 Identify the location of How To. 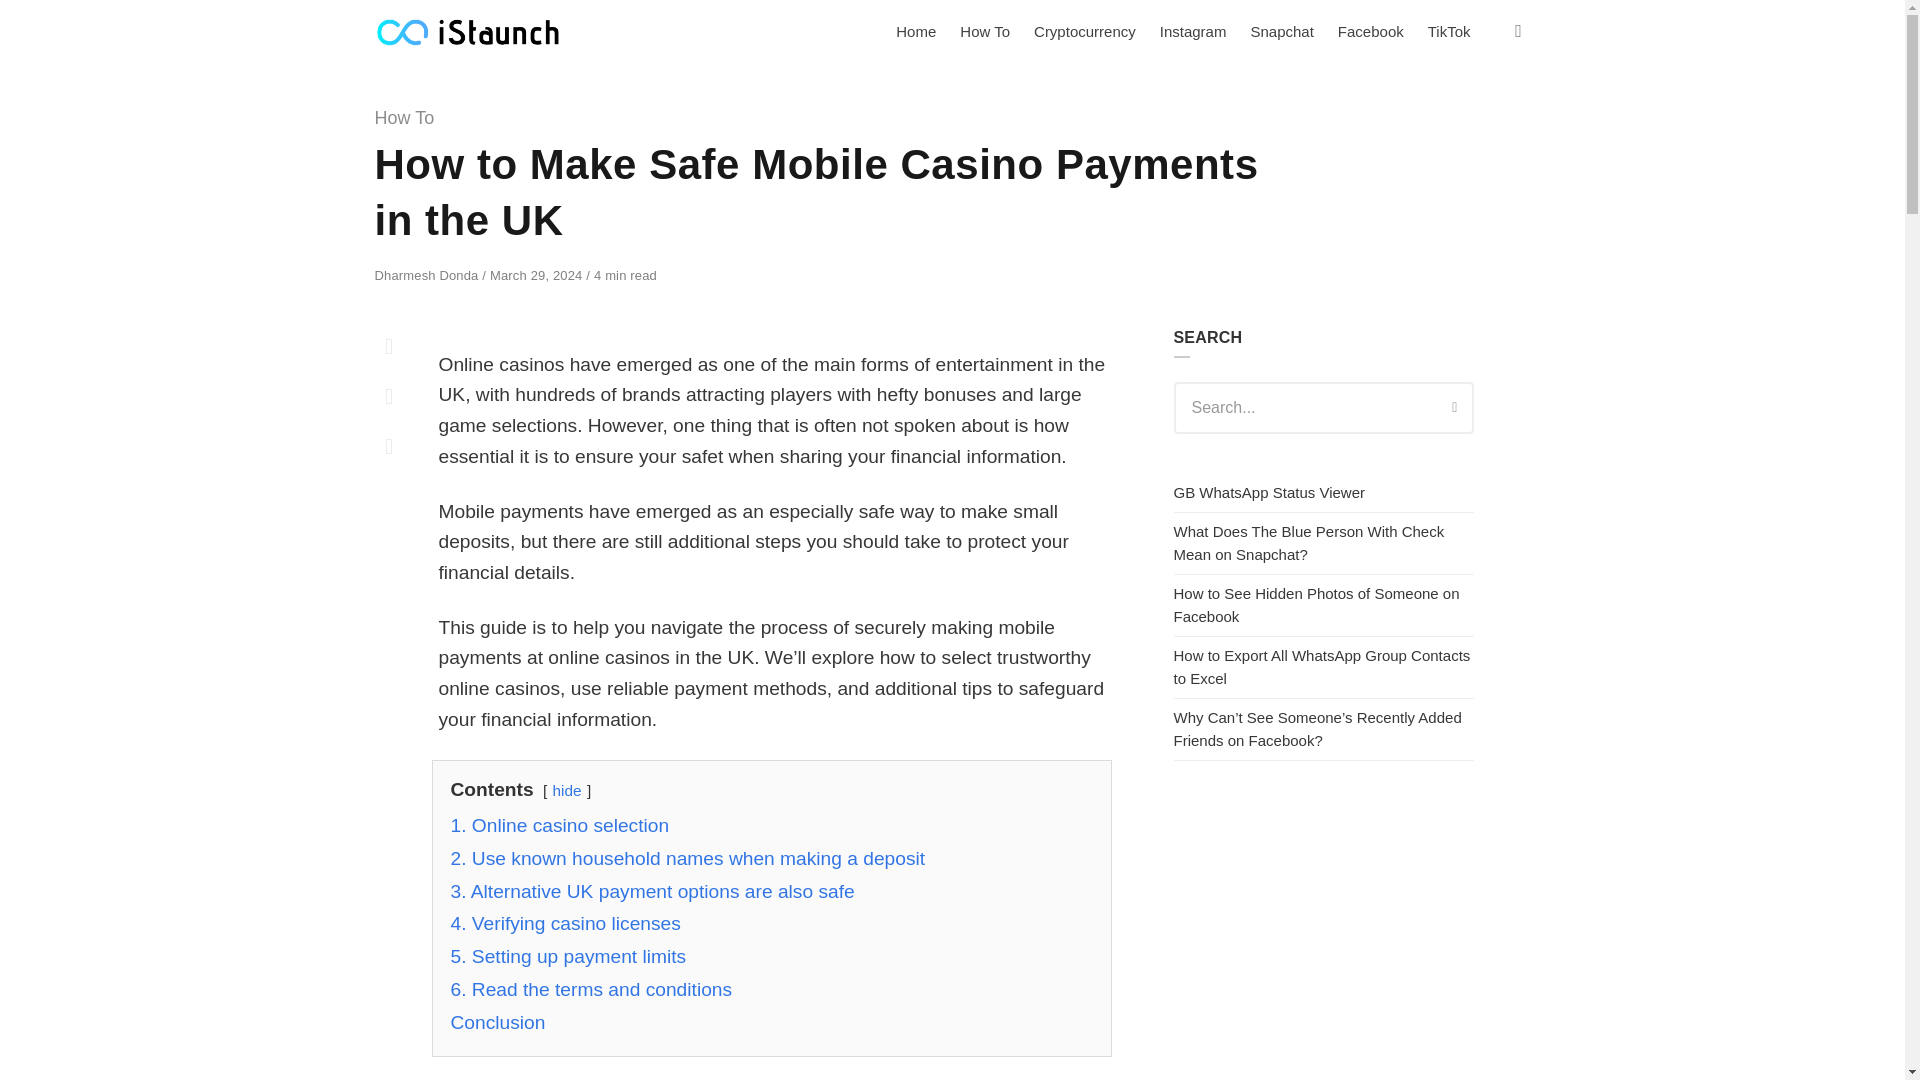
(404, 118).